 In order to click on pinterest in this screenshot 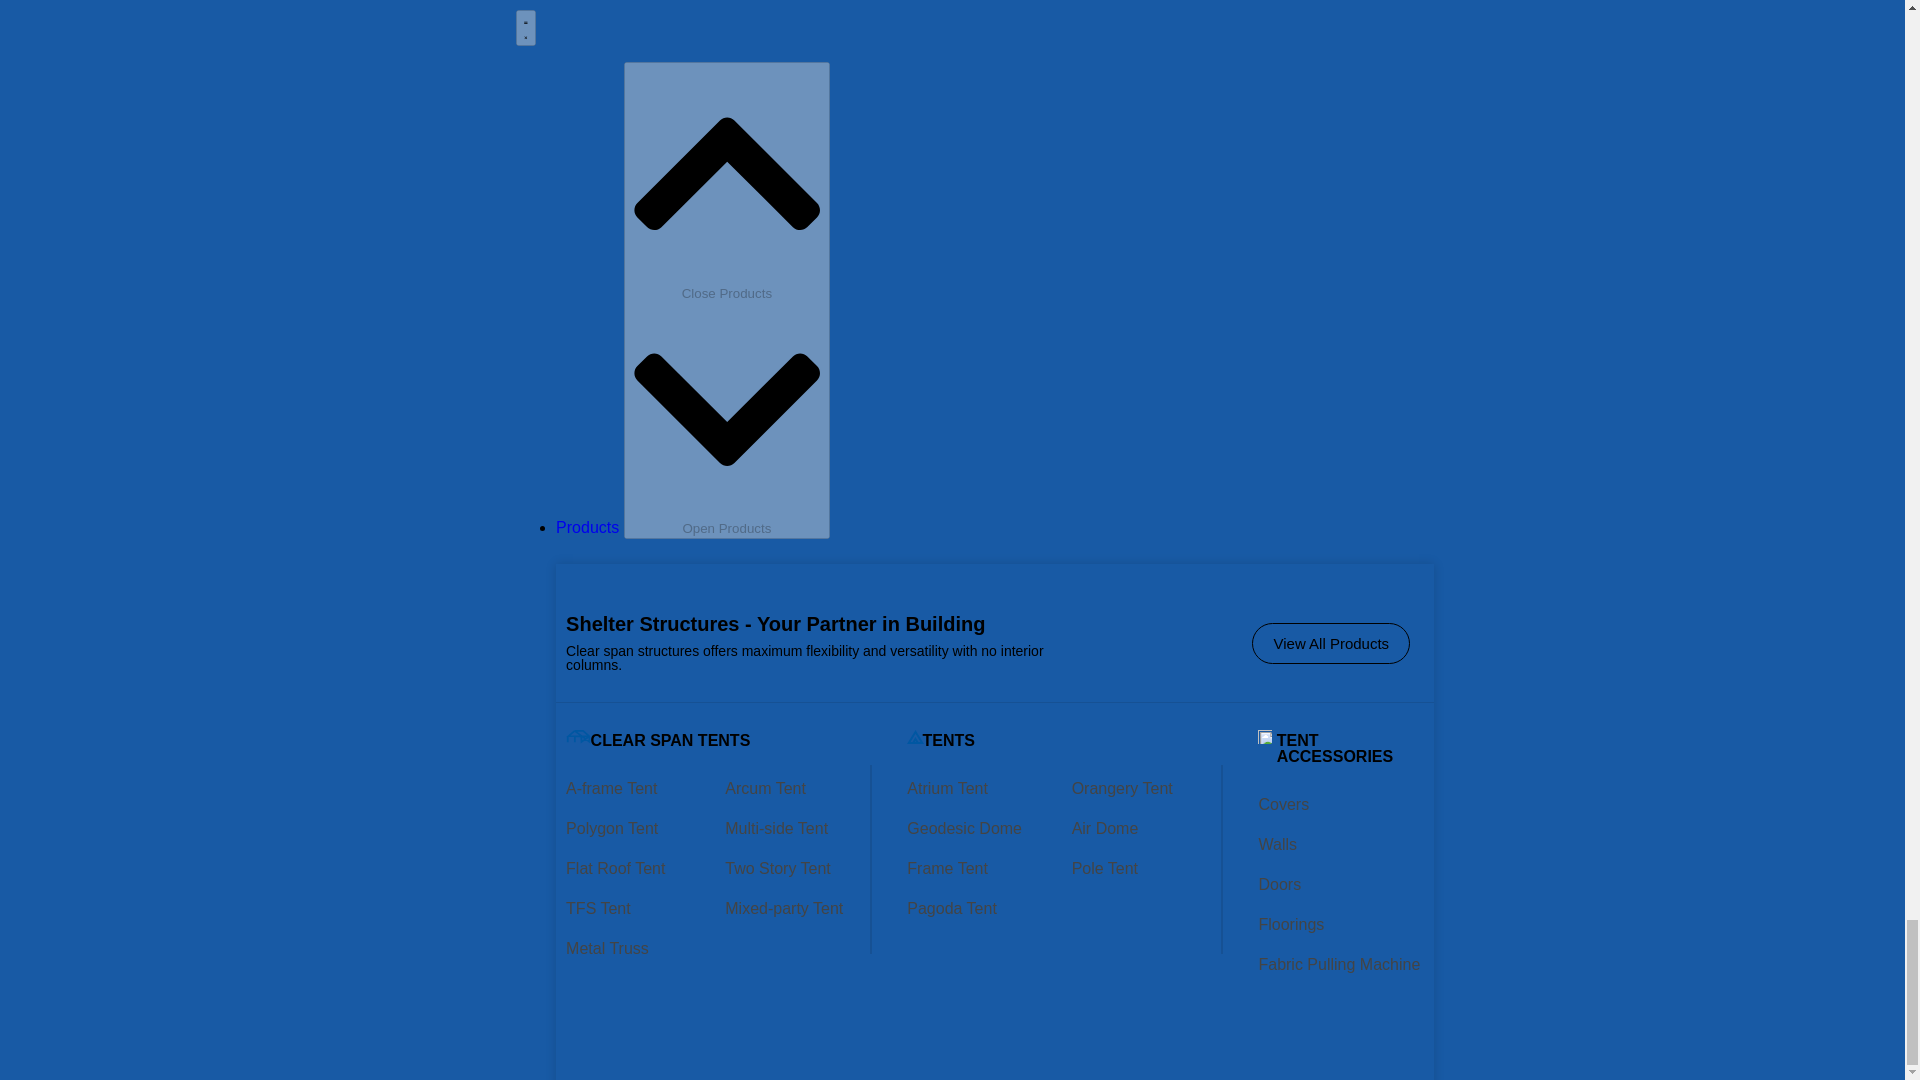, I will do `click(1266, 8)`.